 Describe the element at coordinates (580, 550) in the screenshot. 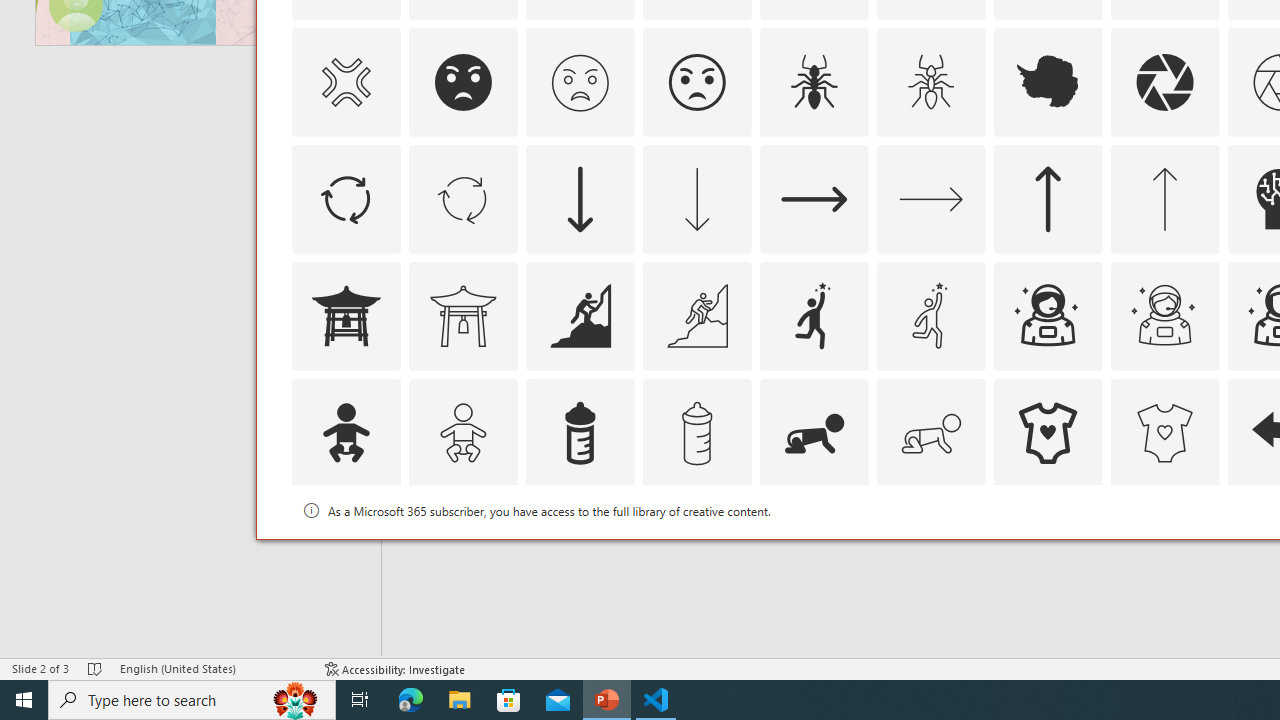

I see `AutomationID: Icons_Badge2_M` at that location.